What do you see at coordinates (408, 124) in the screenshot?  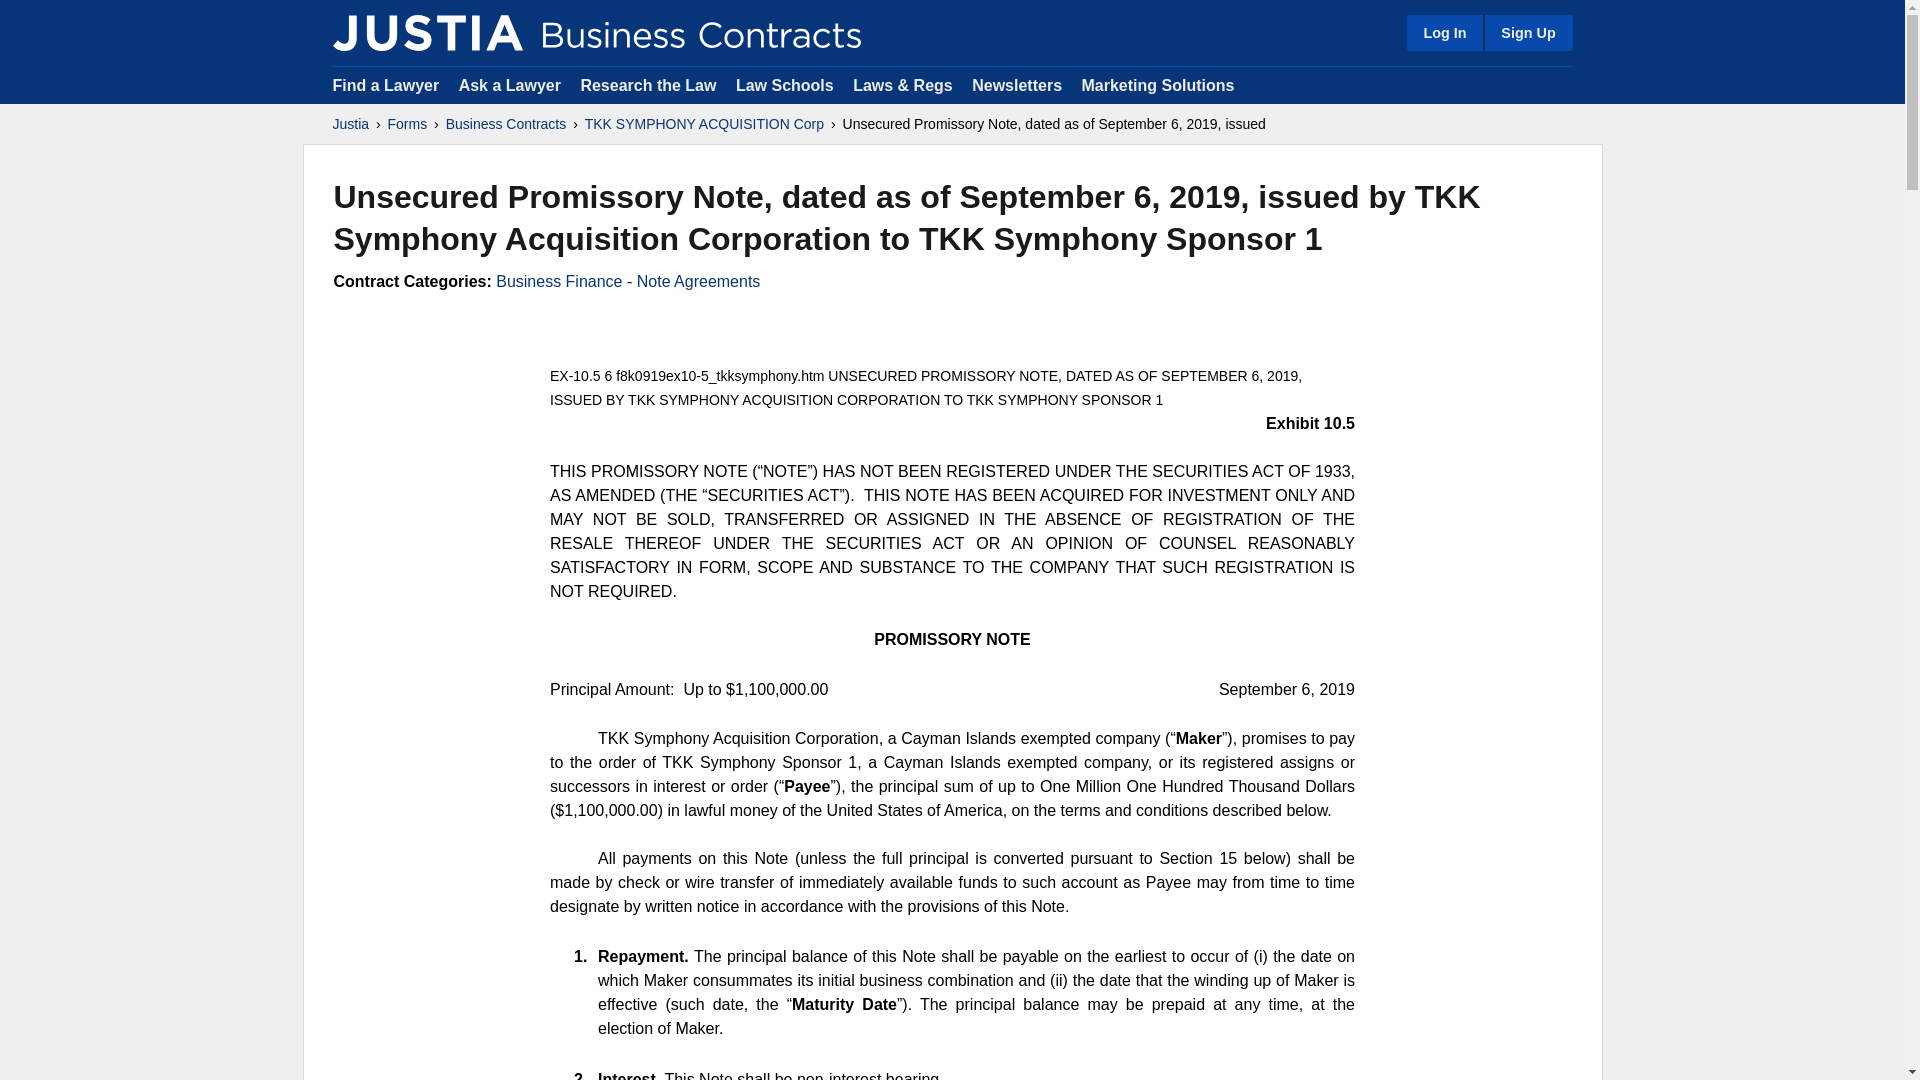 I see `Forms` at bounding box center [408, 124].